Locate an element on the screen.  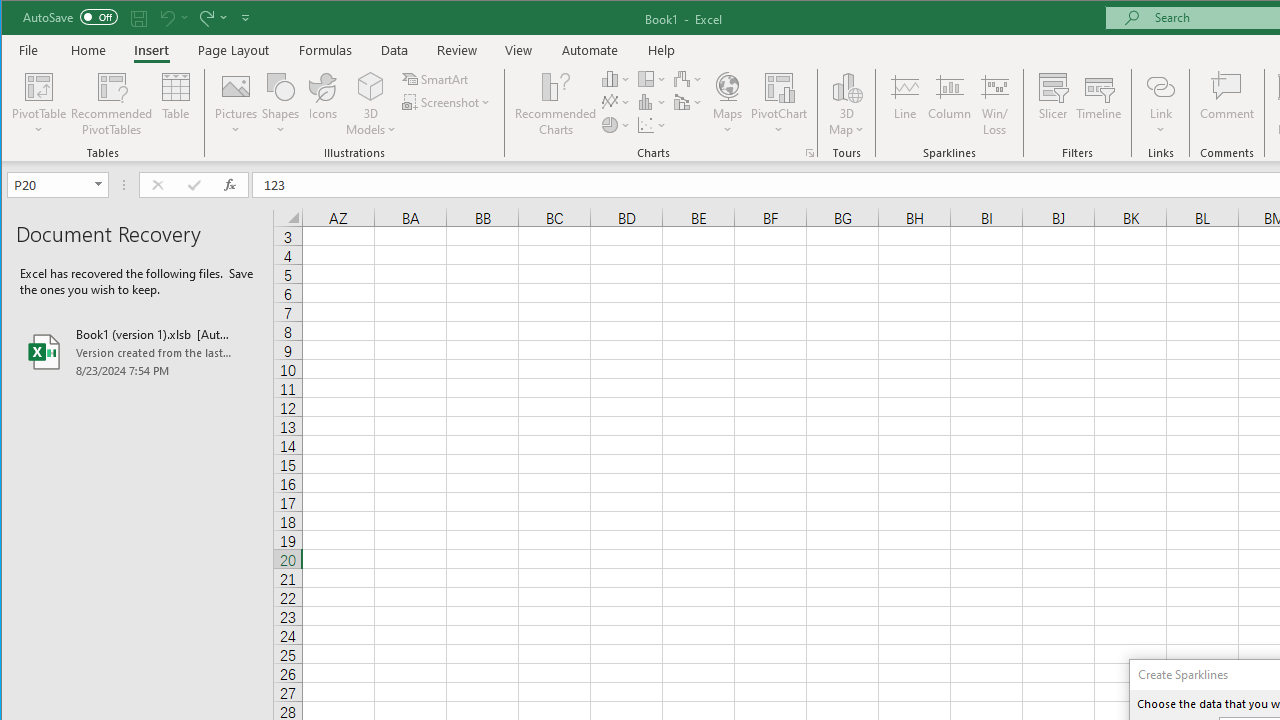
Column is located at coordinates (950, 104).